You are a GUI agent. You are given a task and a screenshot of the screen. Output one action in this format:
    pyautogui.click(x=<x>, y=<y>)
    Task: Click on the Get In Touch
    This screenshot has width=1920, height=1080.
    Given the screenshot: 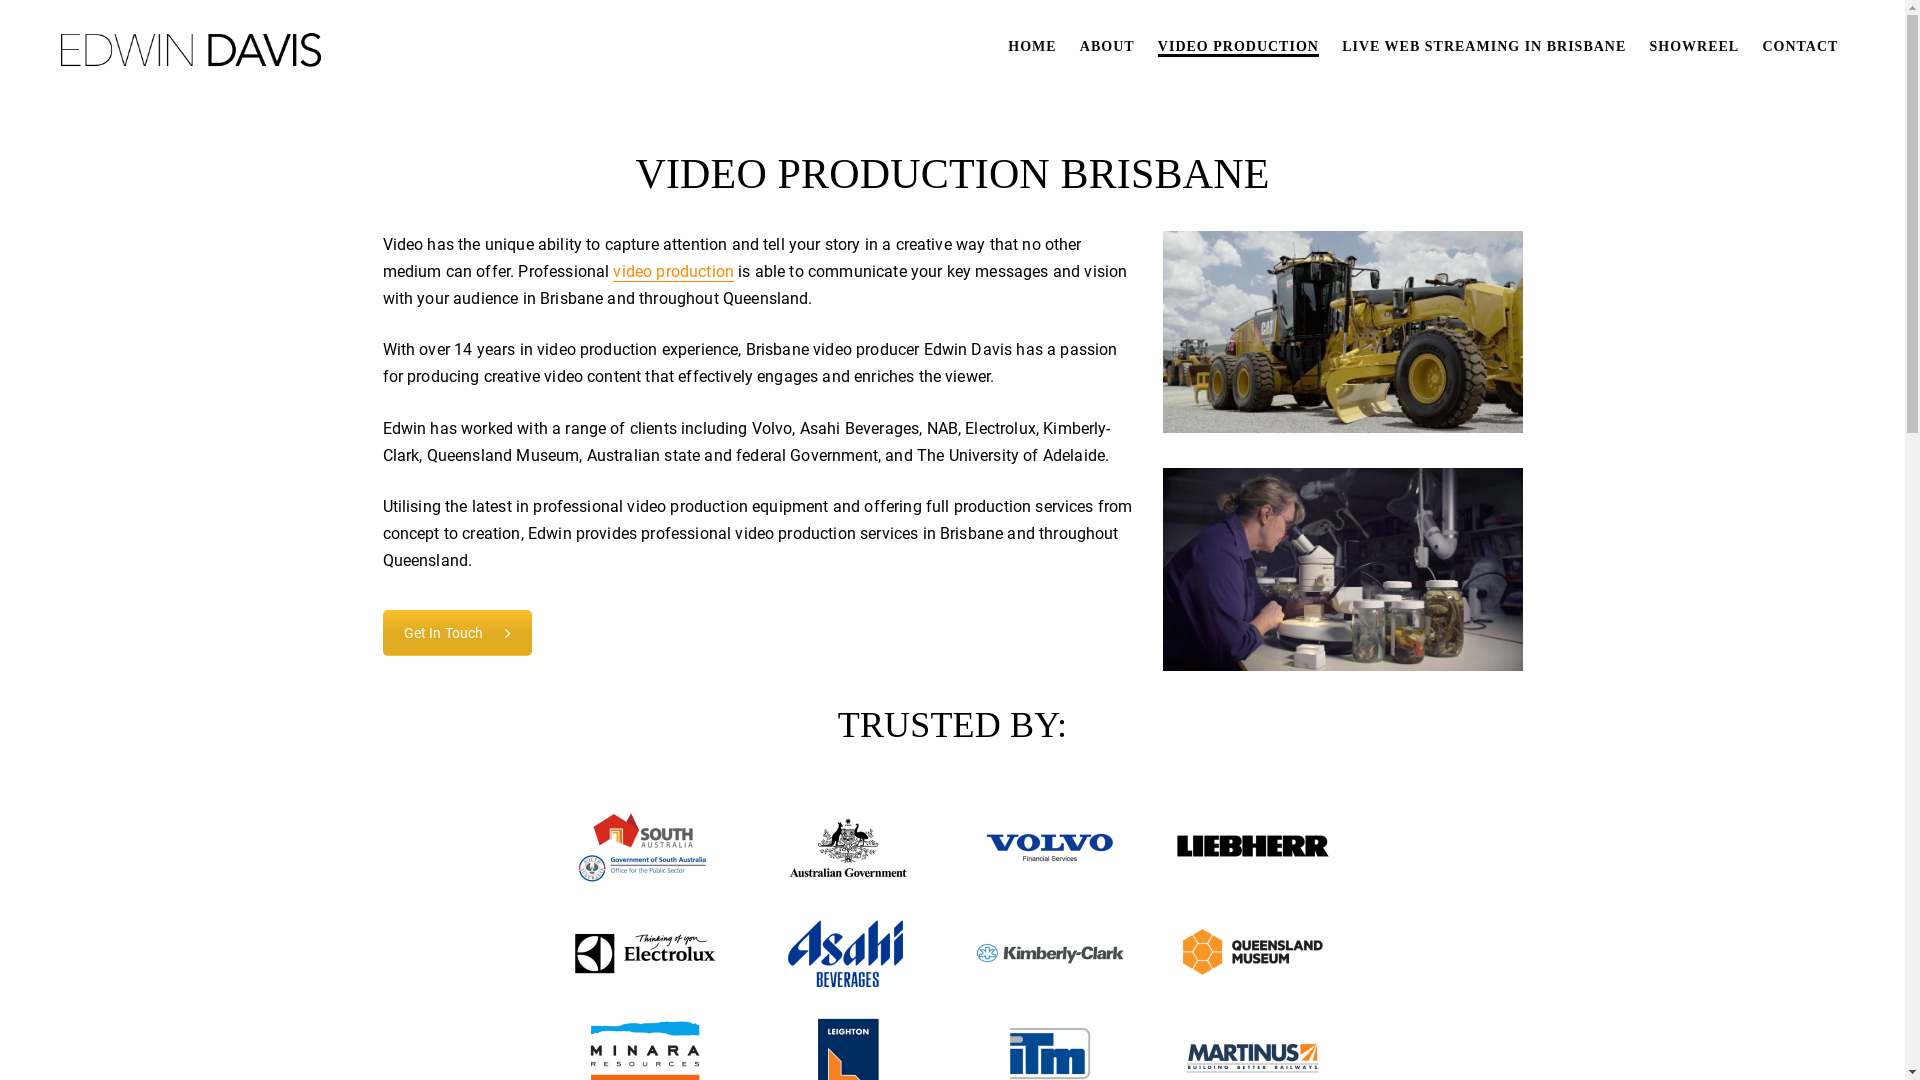 What is the action you would take?
    pyautogui.click(x=457, y=633)
    